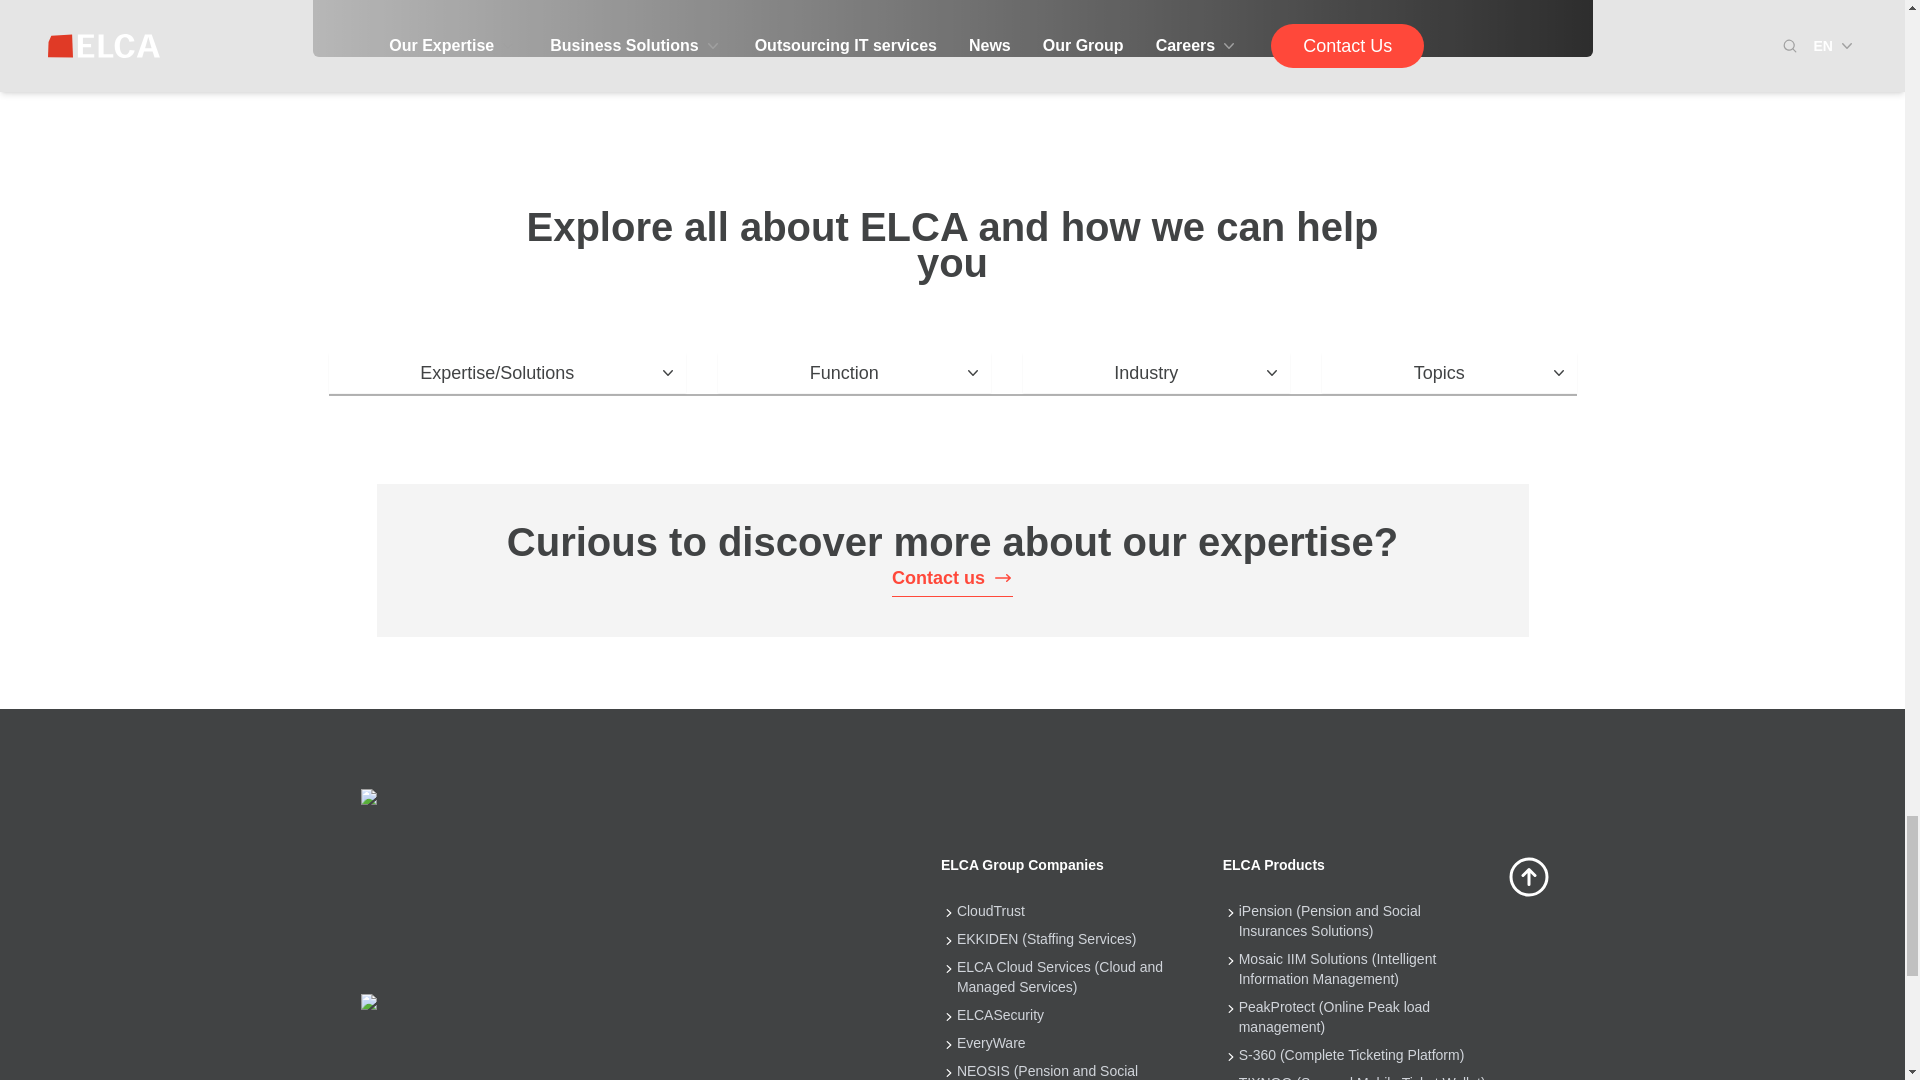  Describe the element at coordinates (854, 373) in the screenshot. I see `Function` at that location.